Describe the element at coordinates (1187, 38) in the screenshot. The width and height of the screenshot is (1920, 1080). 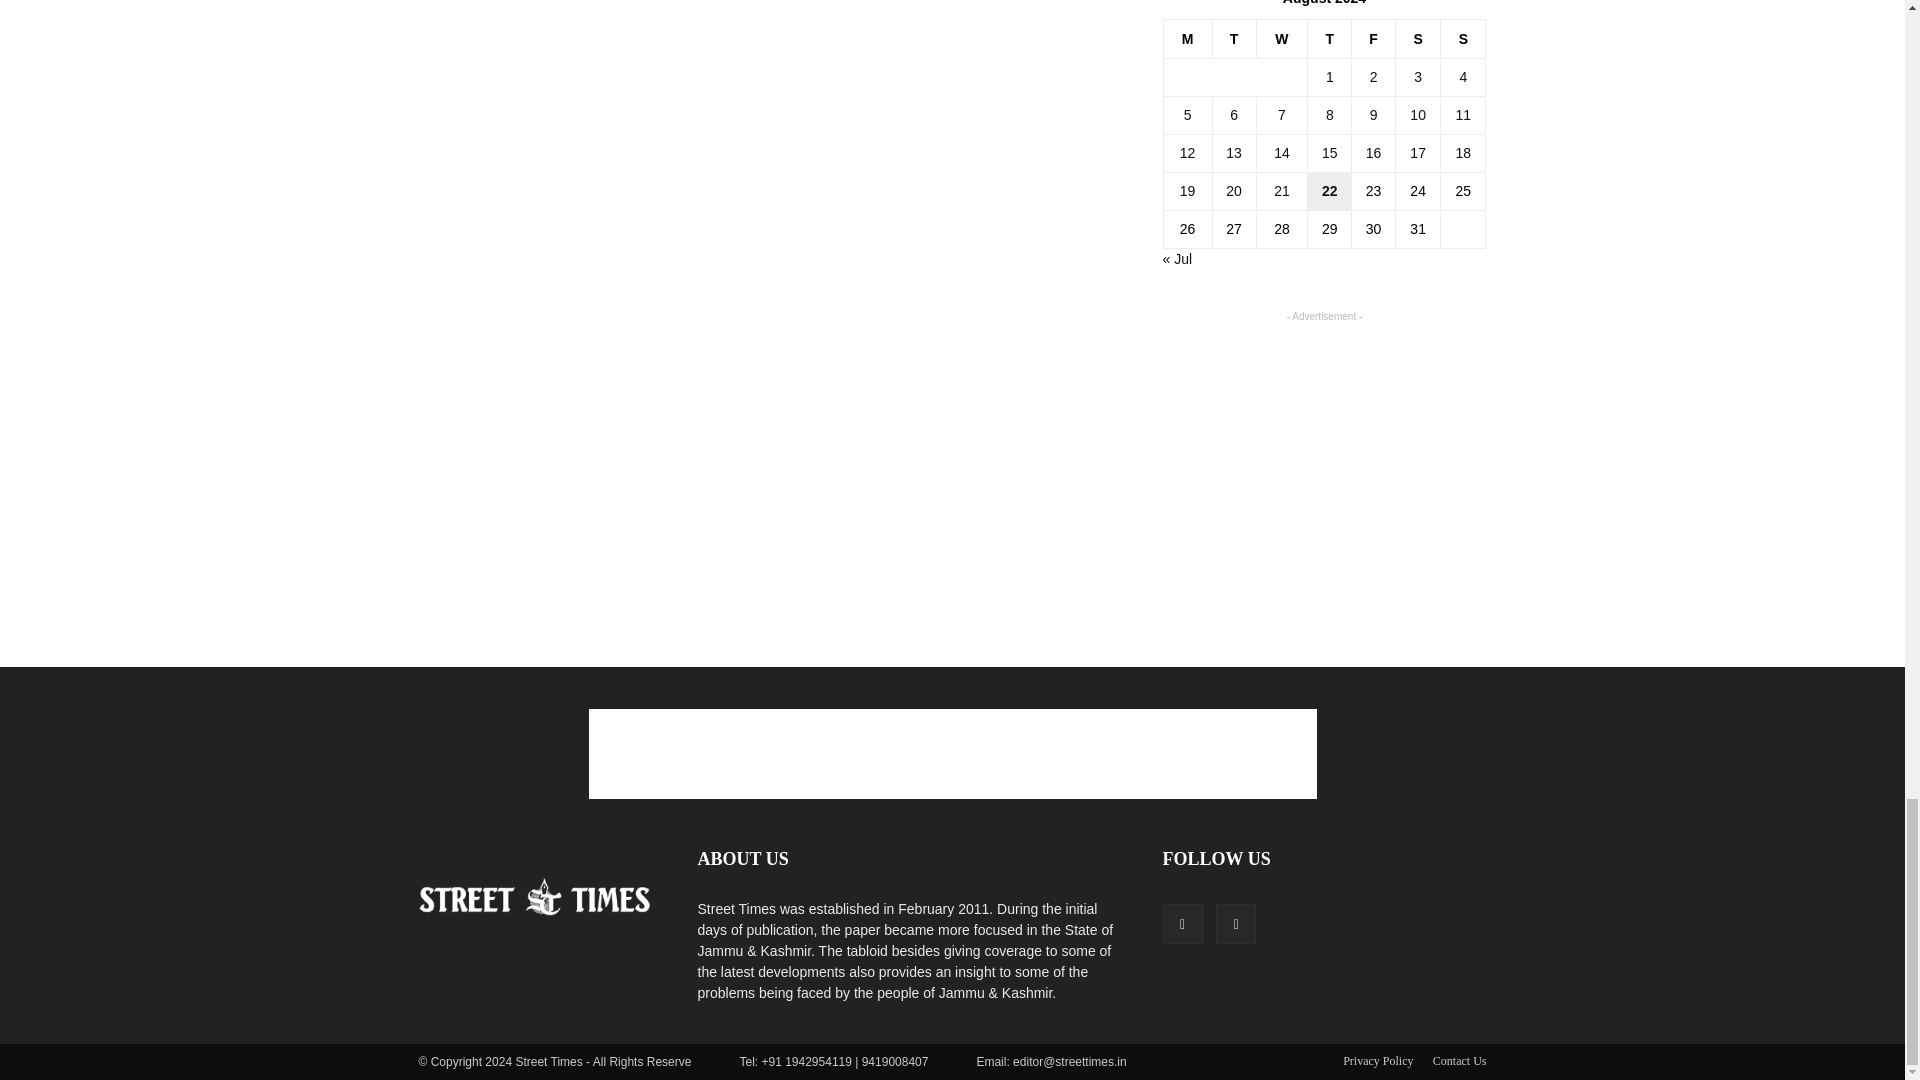
I see `Monday` at that location.